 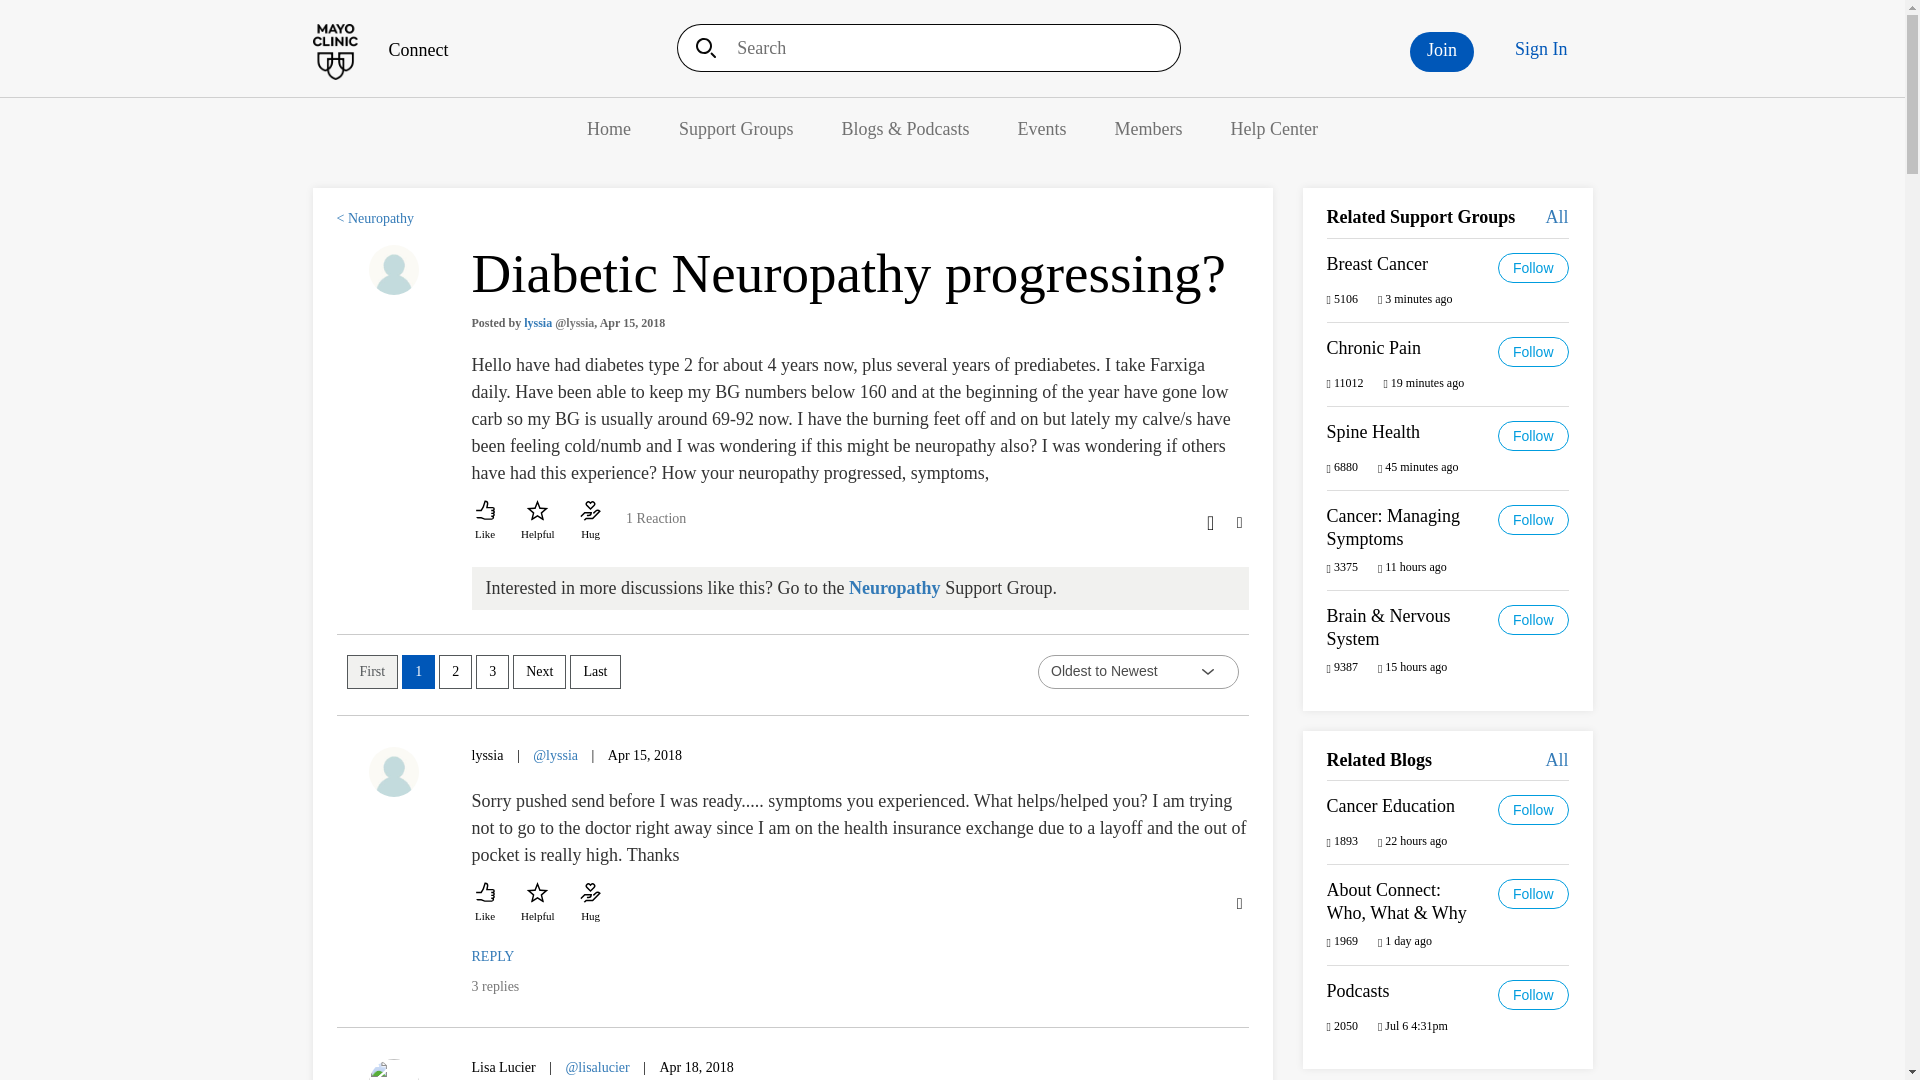 I want to click on 1 Reaction, so click(x=655, y=526).